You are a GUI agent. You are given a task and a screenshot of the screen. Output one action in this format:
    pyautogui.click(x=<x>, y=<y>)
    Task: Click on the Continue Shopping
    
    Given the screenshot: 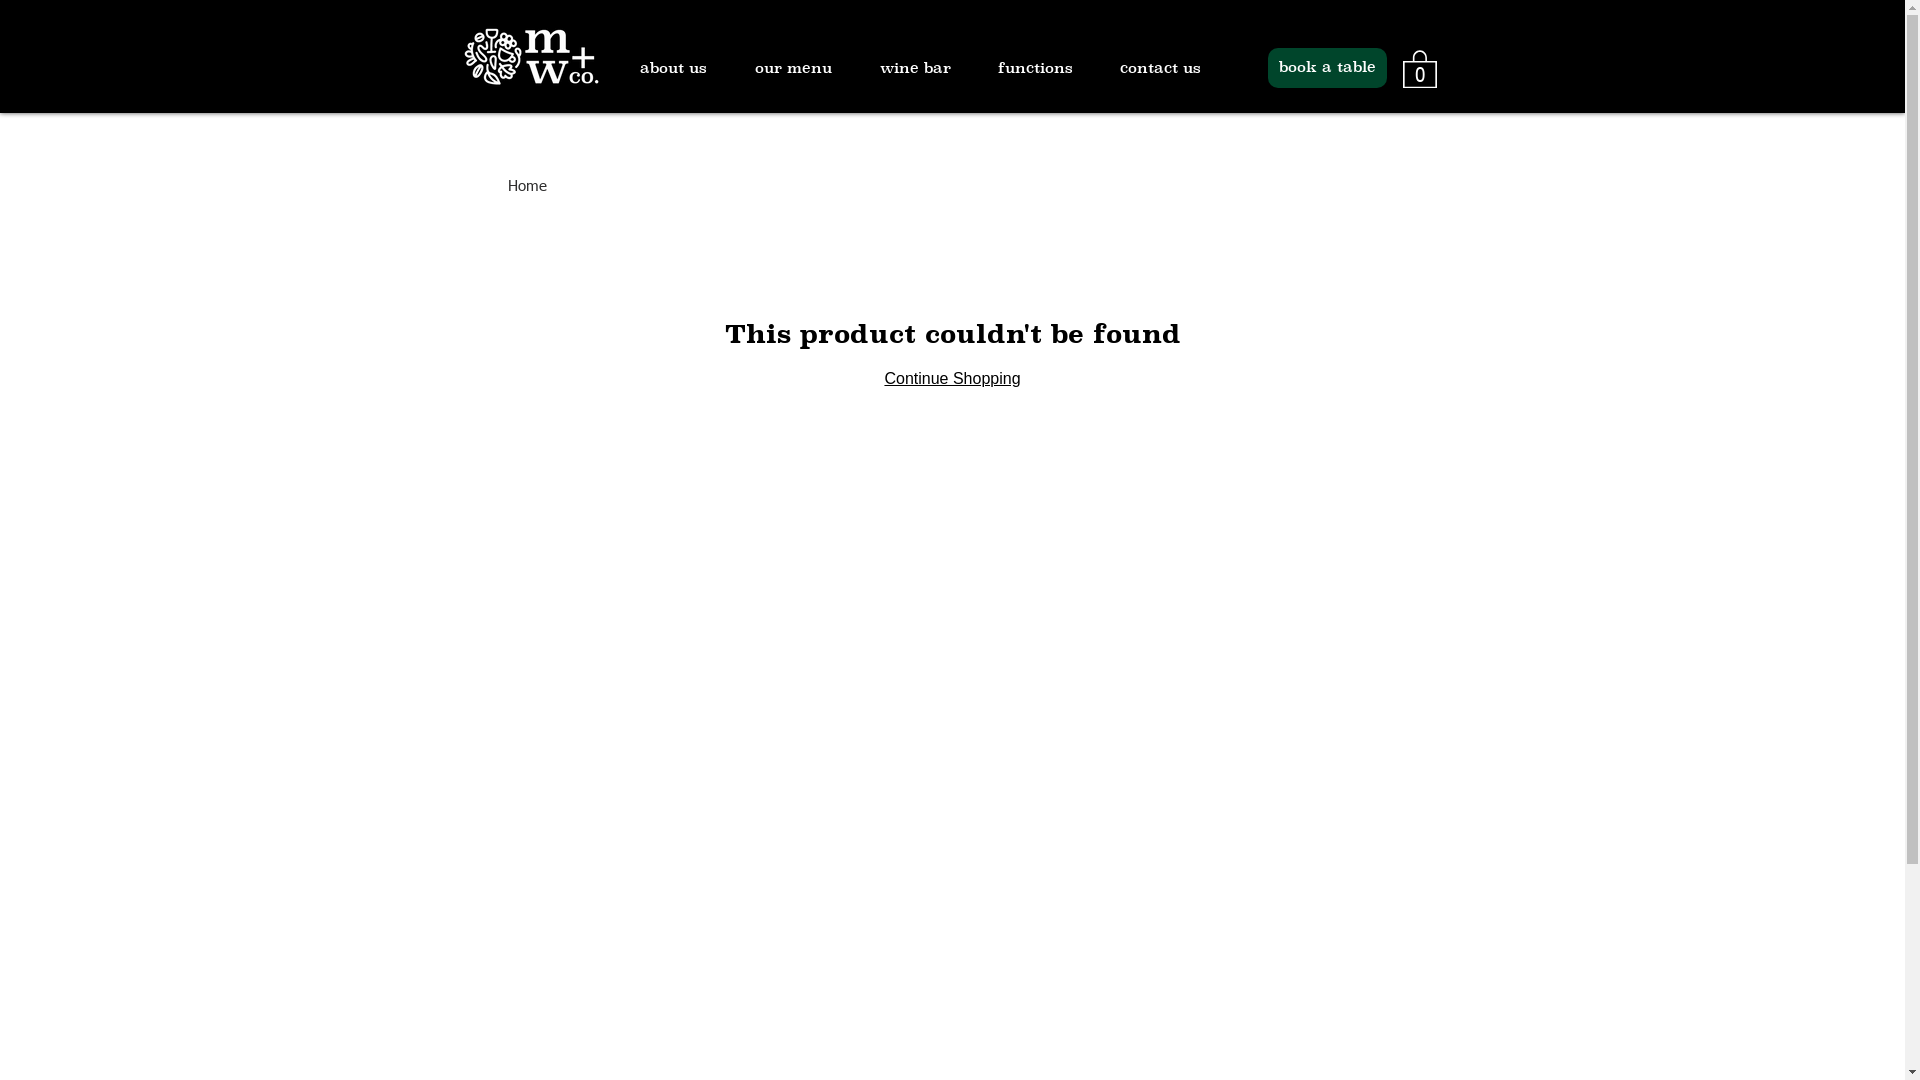 What is the action you would take?
    pyautogui.click(x=952, y=378)
    